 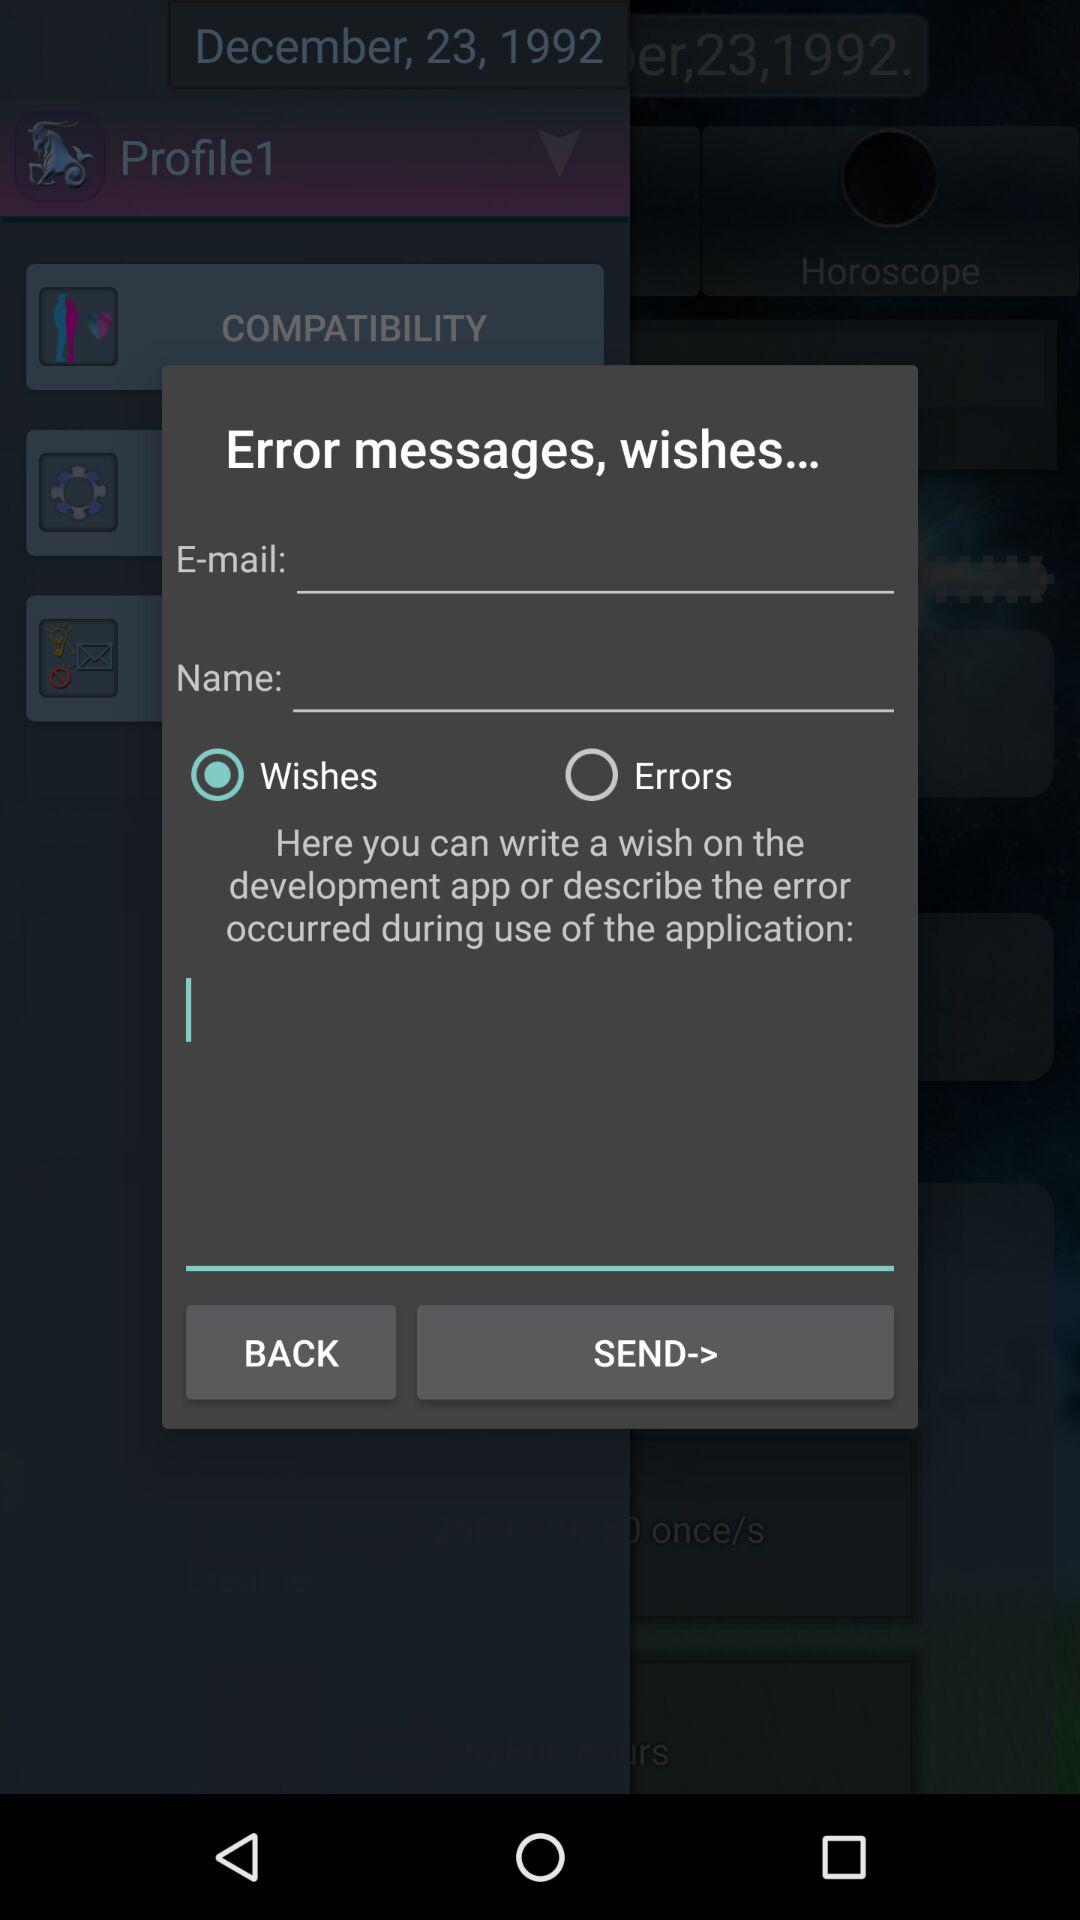 What do you see at coordinates (726, 774) in the screenshot?
I see `press item above the here you can icon` at bounding box center [726, 774].